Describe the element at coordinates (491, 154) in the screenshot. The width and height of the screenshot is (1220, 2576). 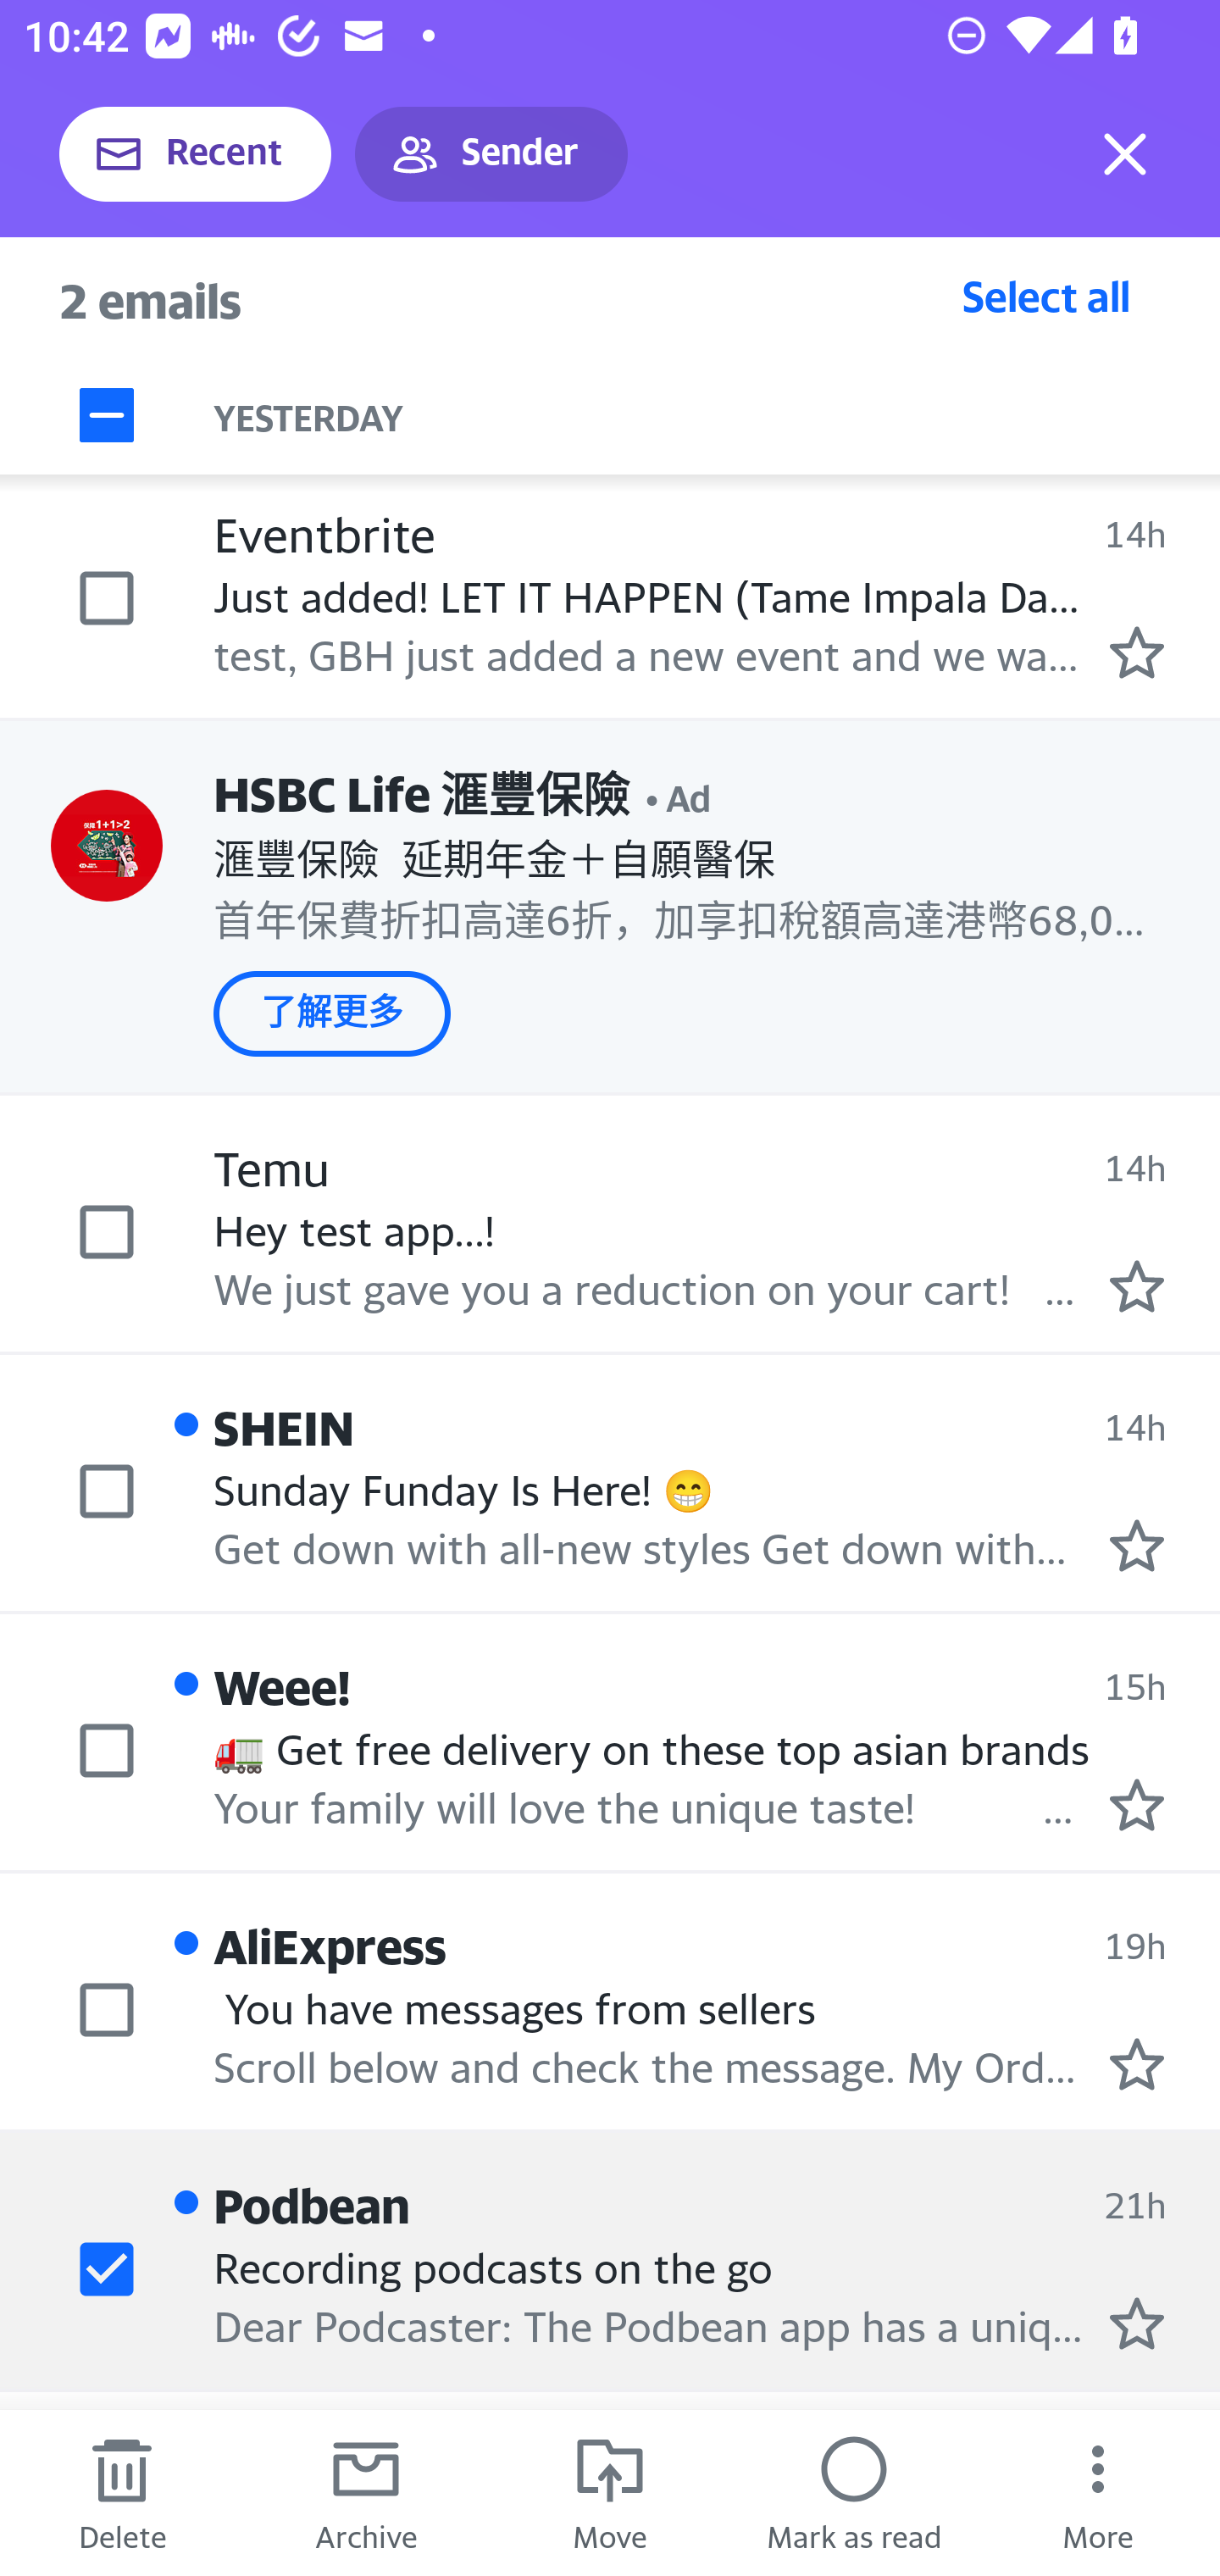
I see `Sender` at that location.